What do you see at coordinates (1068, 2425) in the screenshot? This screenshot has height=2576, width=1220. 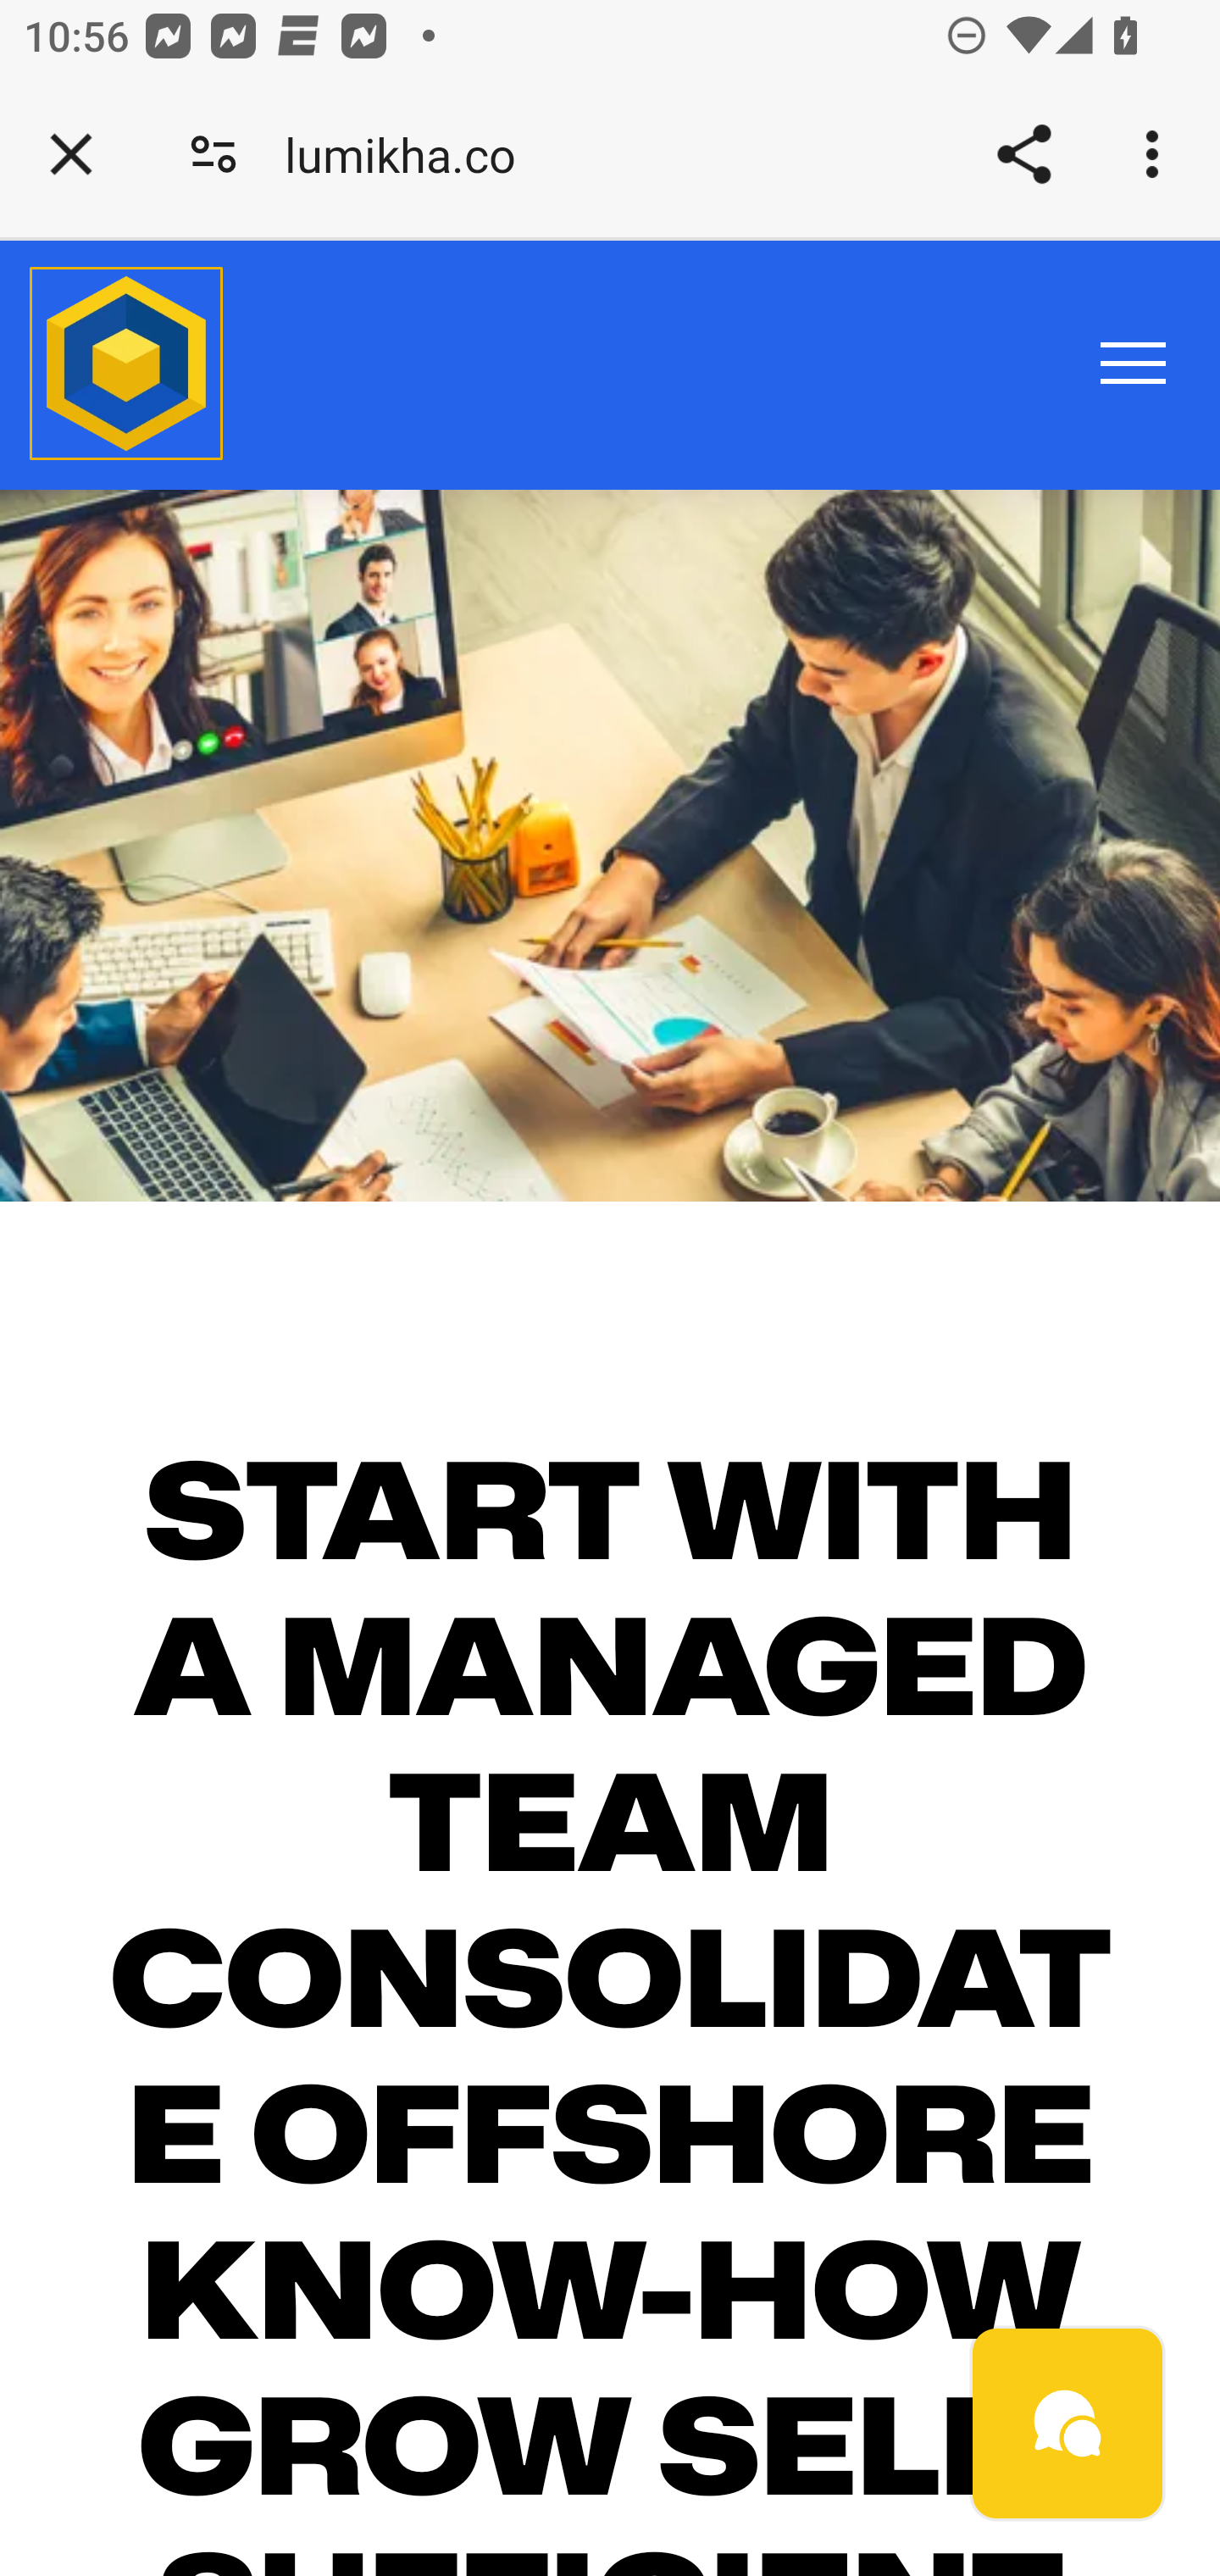 I see `bubble-icon` at bounding box center [1068, 2425].